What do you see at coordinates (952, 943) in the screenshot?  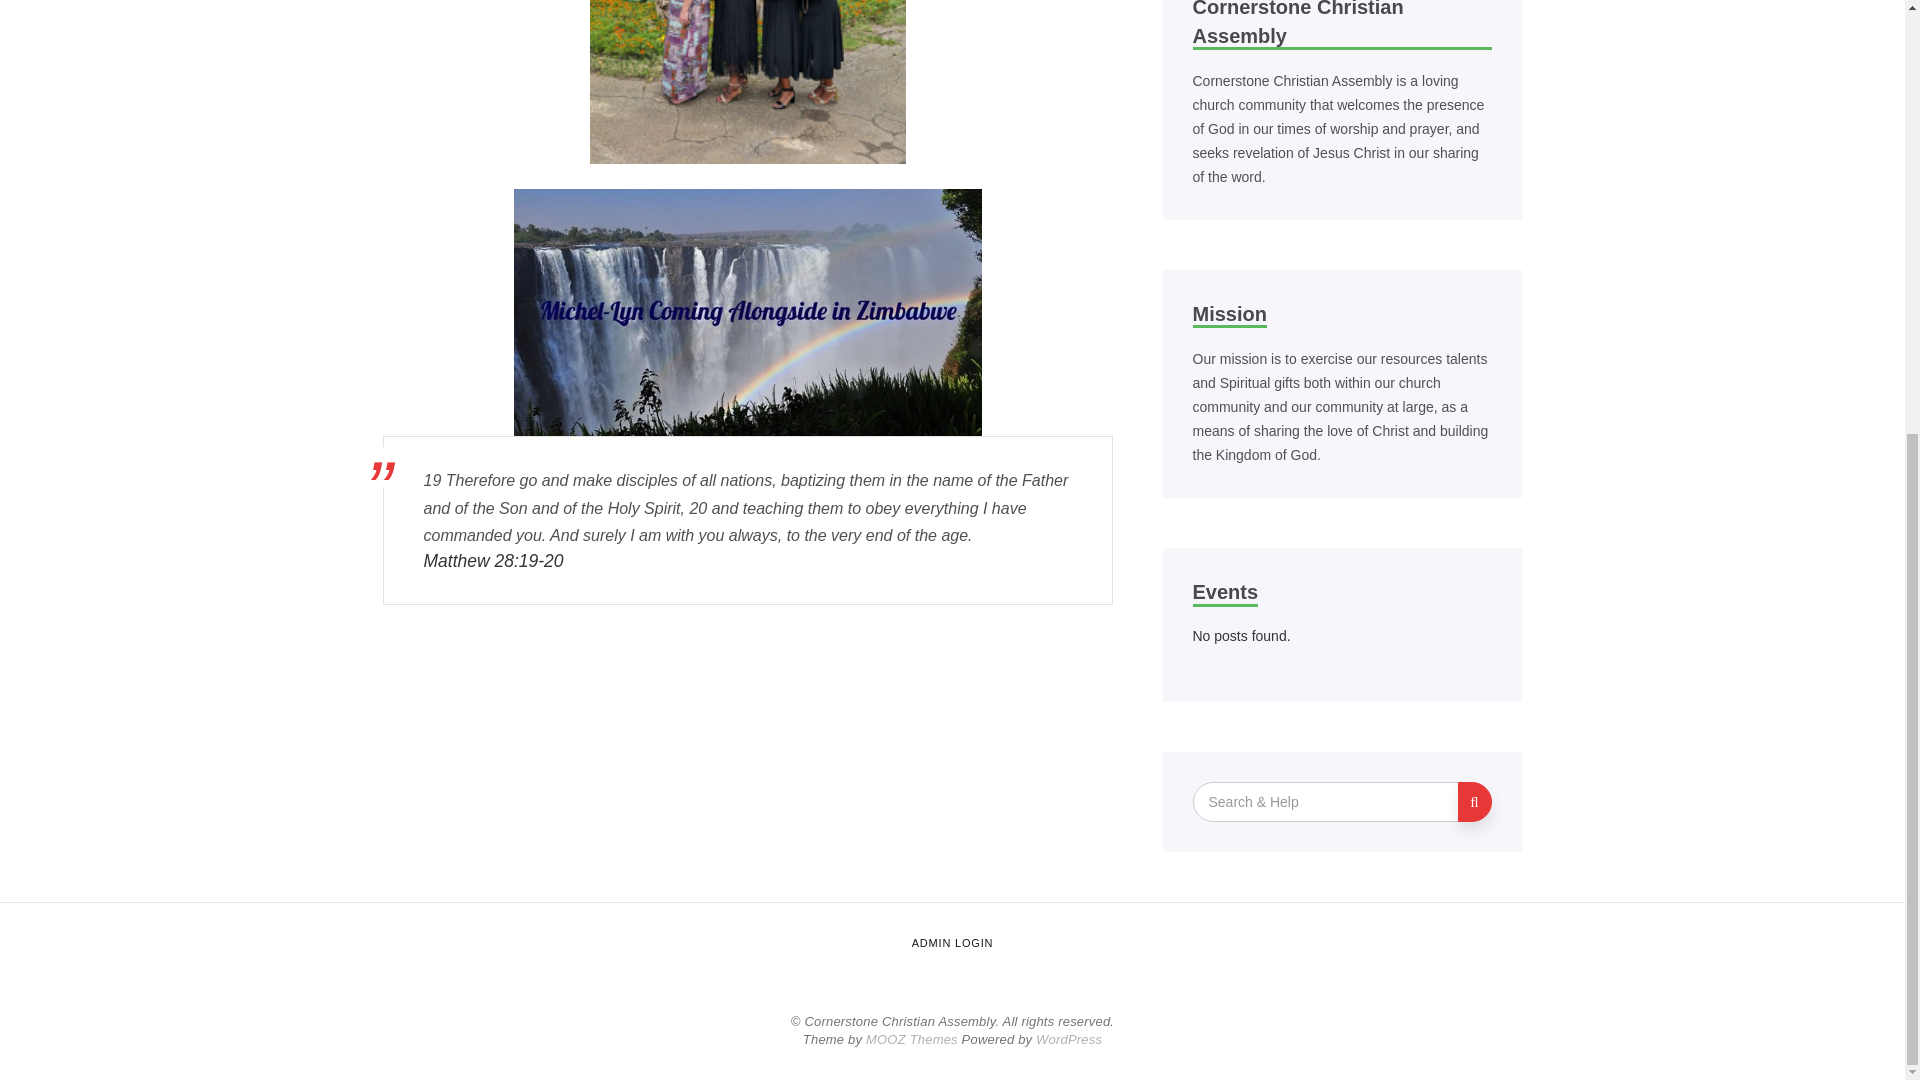 I see `ADMIN LOGIN` at bounding box center [952, 943].